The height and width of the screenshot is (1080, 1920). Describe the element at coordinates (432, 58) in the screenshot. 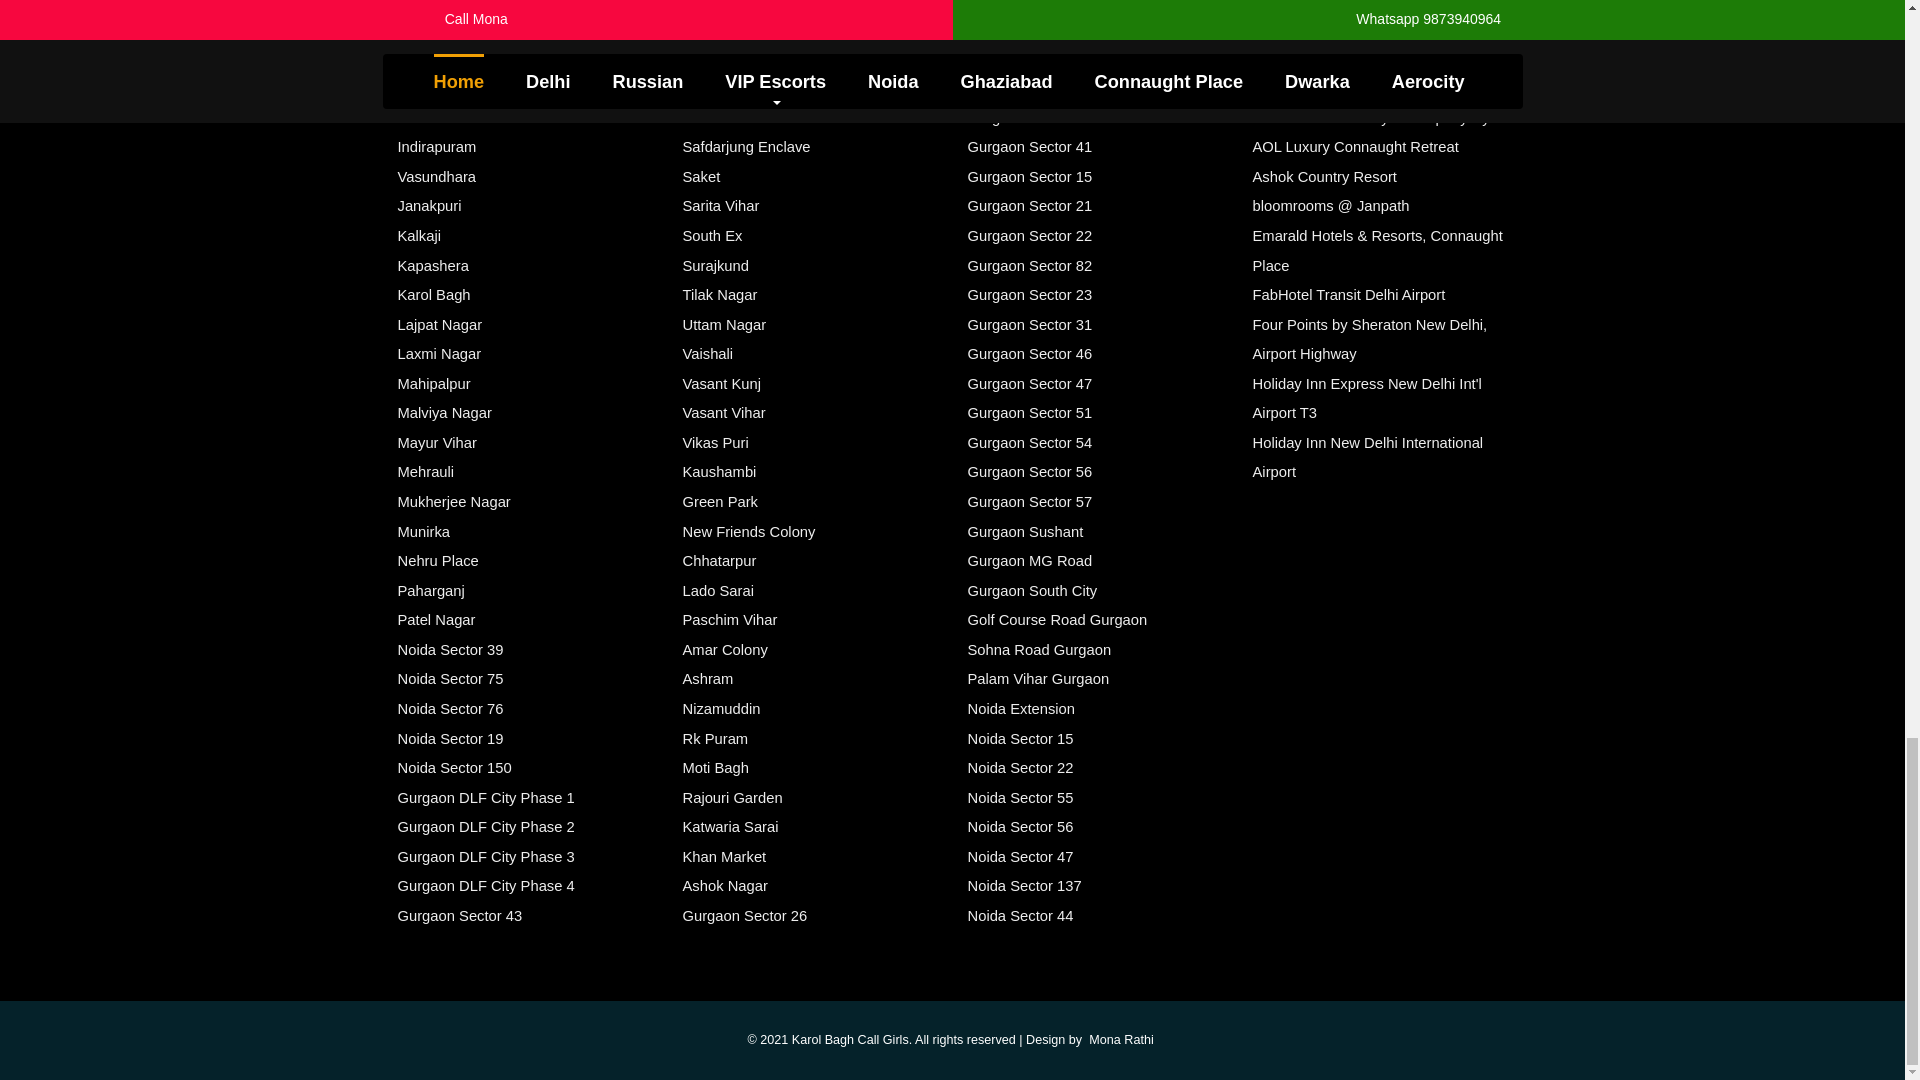

I see `Govindpuri` at that location.